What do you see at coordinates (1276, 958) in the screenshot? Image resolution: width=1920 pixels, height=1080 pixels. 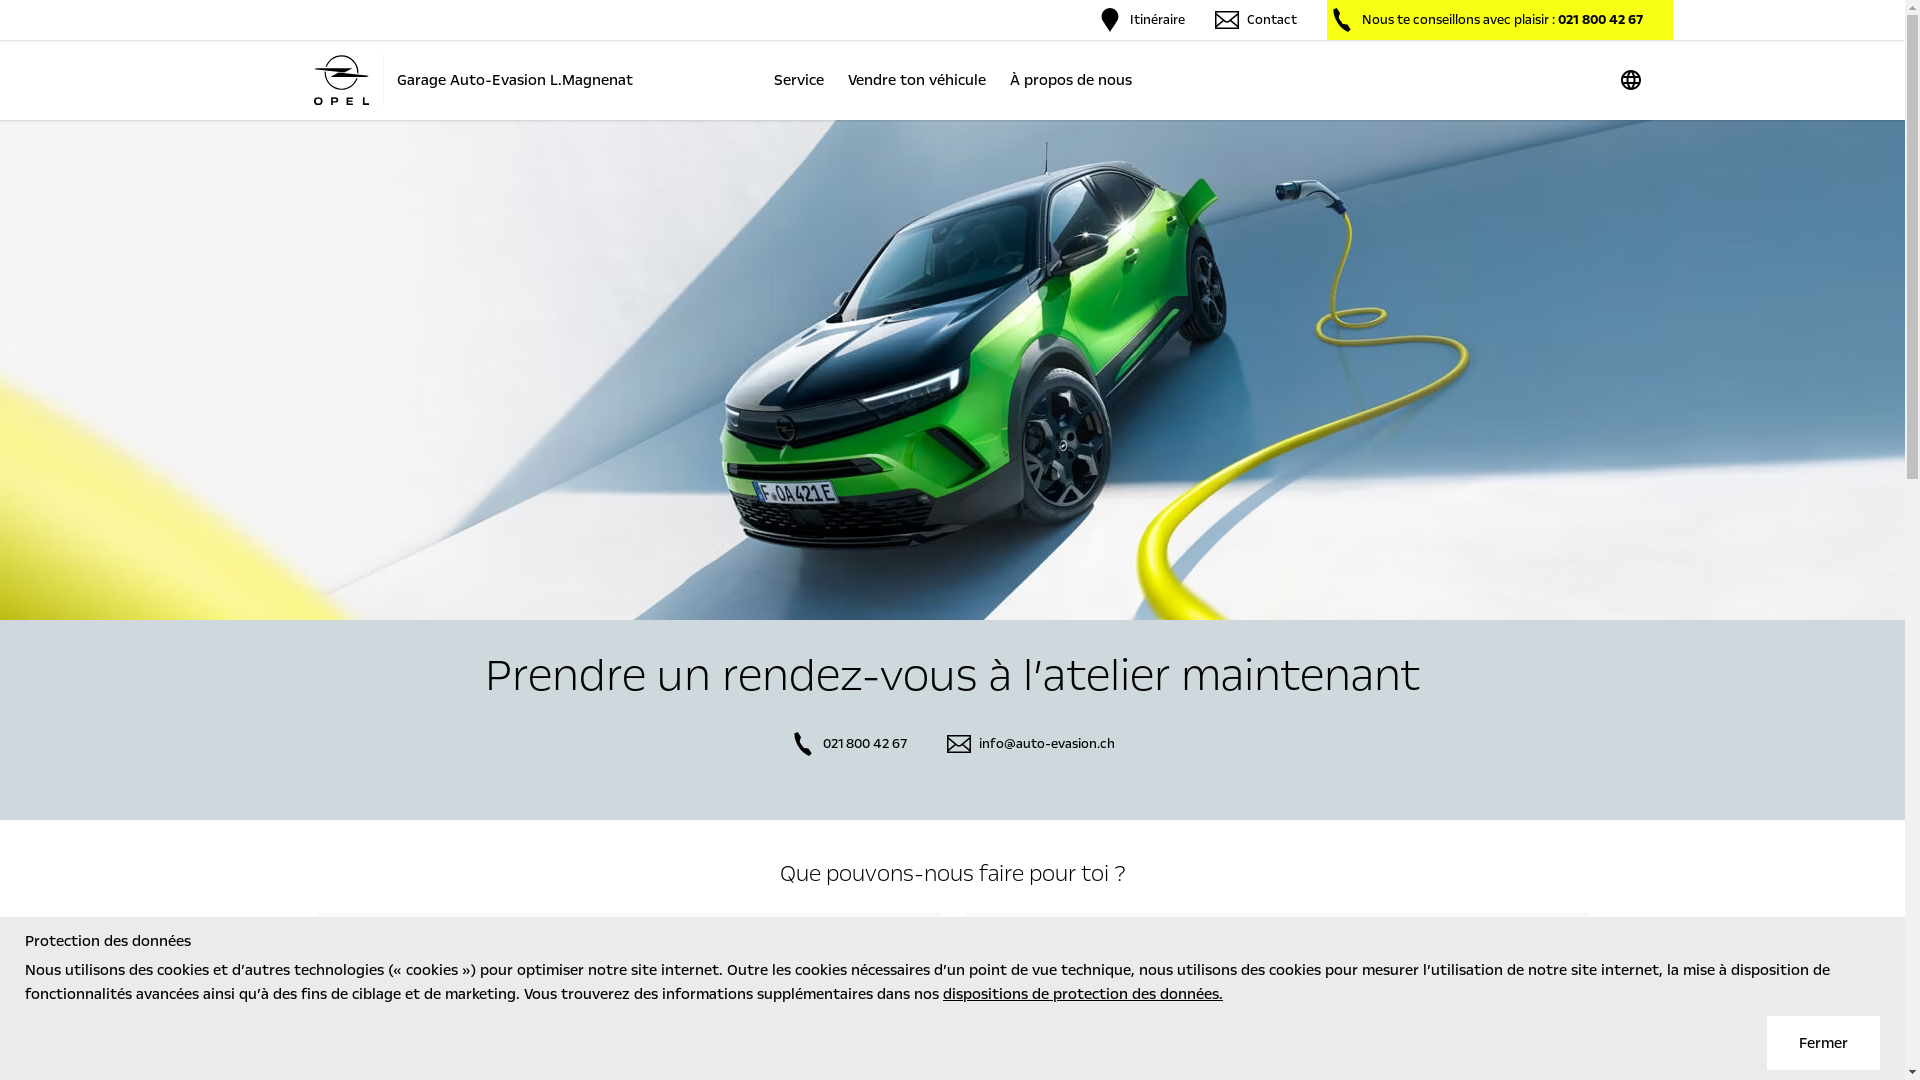 I see `Tes interlocuteurs` at bounding box center [1276, 958].